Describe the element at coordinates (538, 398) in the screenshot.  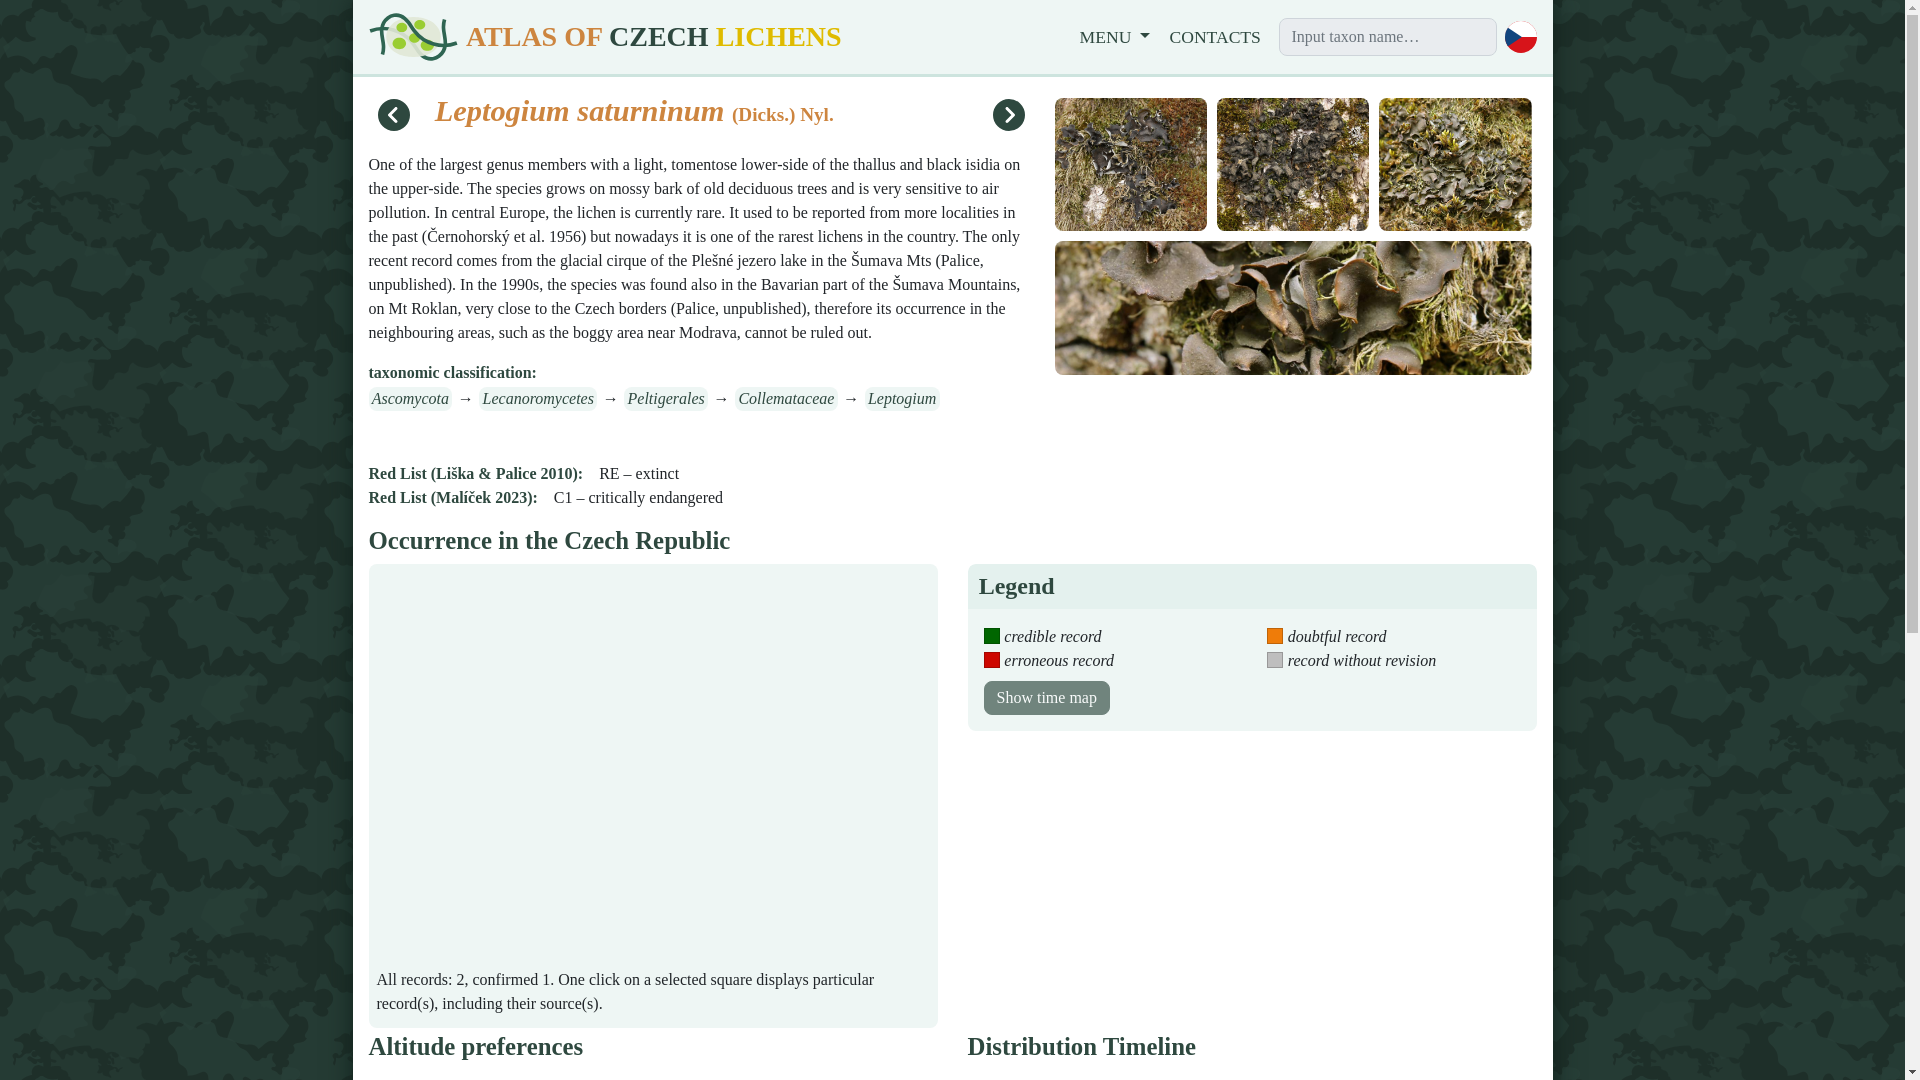
I see `Lecanoromycetes` at that location.